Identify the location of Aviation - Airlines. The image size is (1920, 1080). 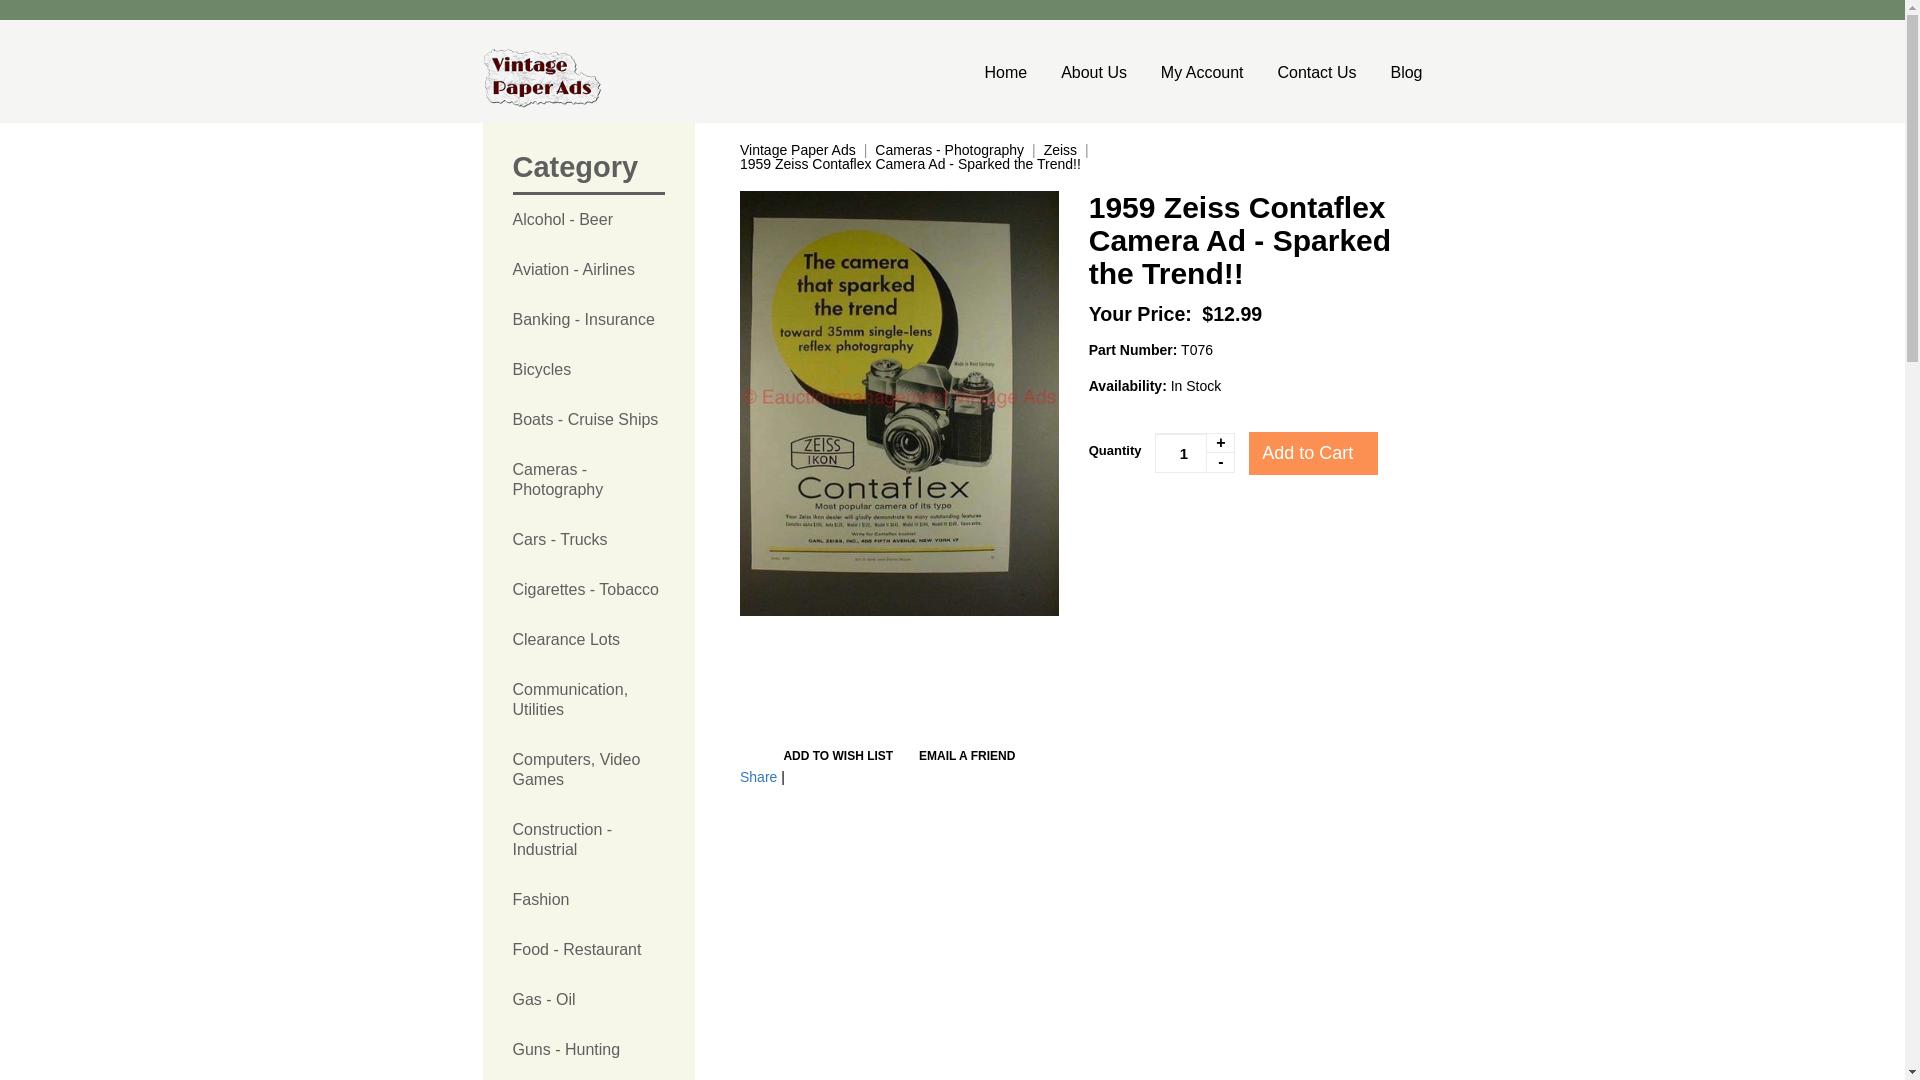
(588, 270).